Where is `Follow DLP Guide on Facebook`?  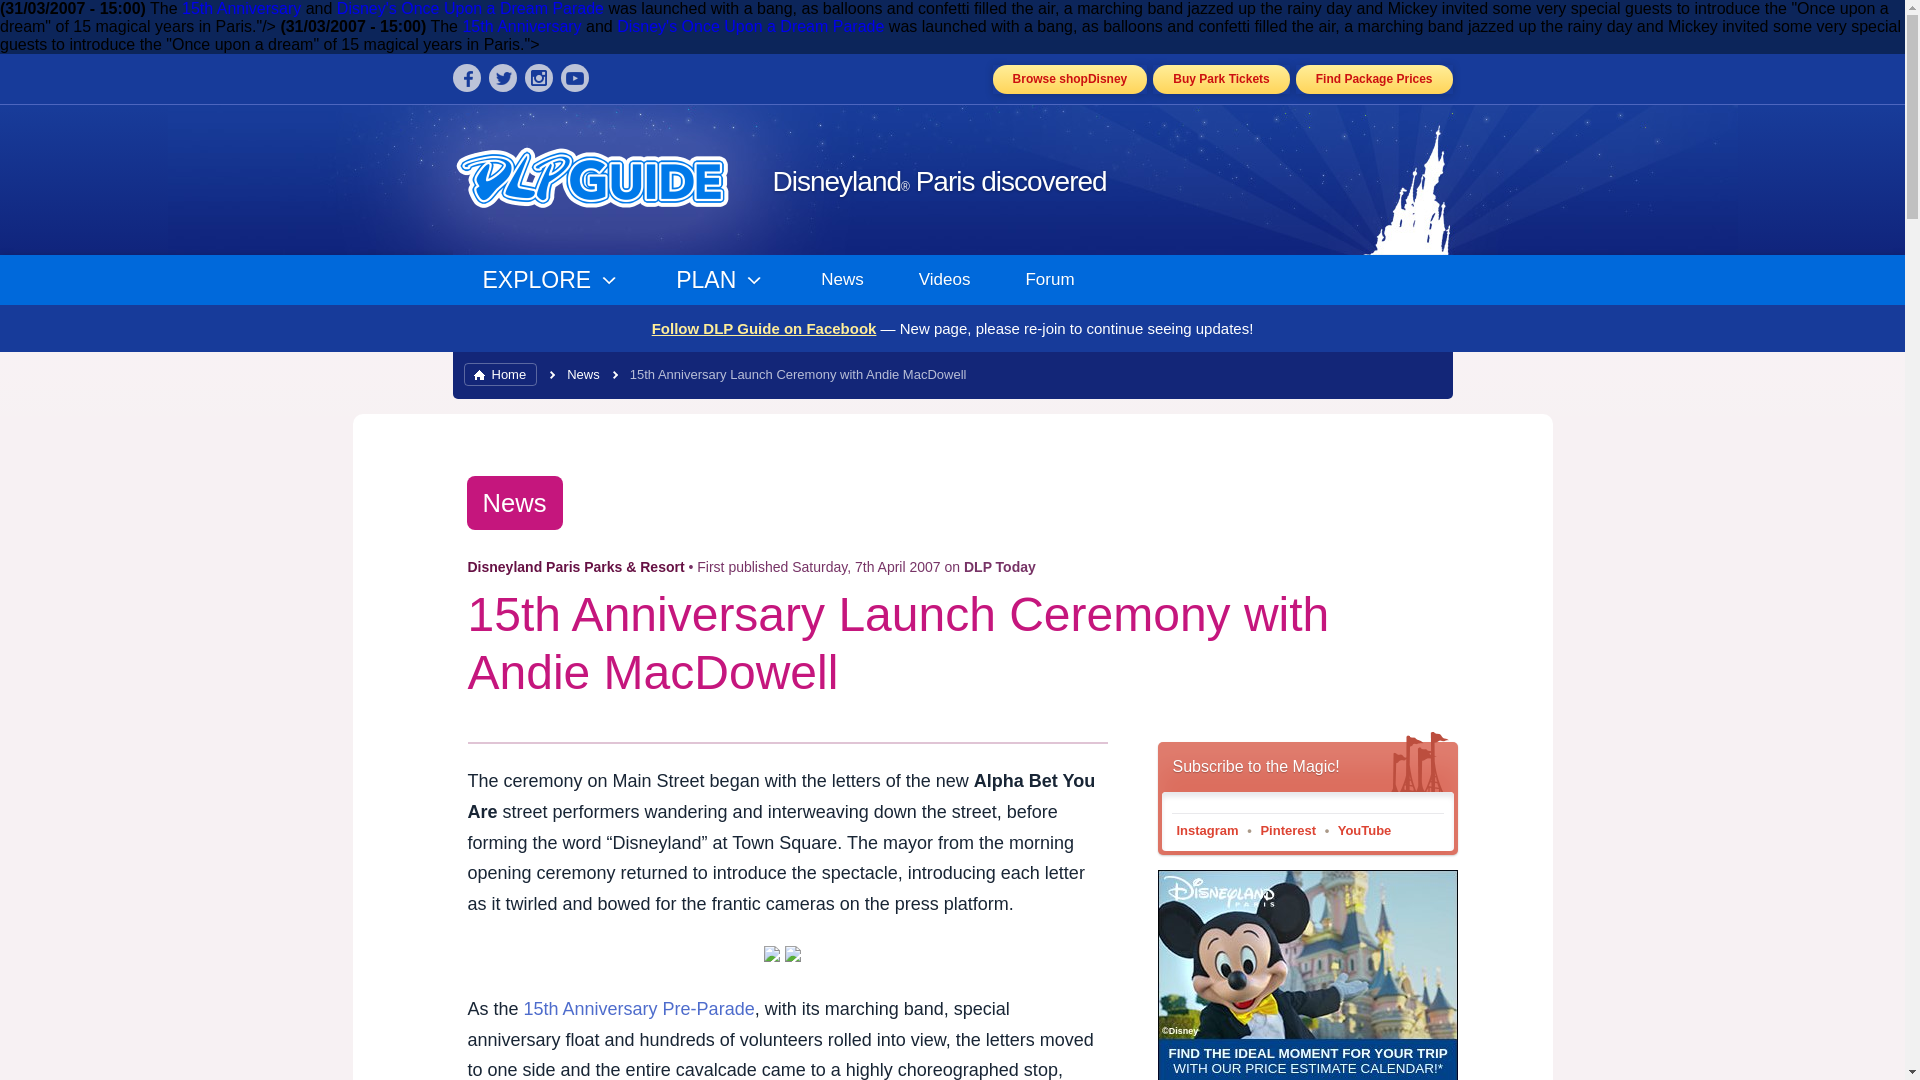 Follow DLP Guide on Facebook is located at coordinates (764, 328).